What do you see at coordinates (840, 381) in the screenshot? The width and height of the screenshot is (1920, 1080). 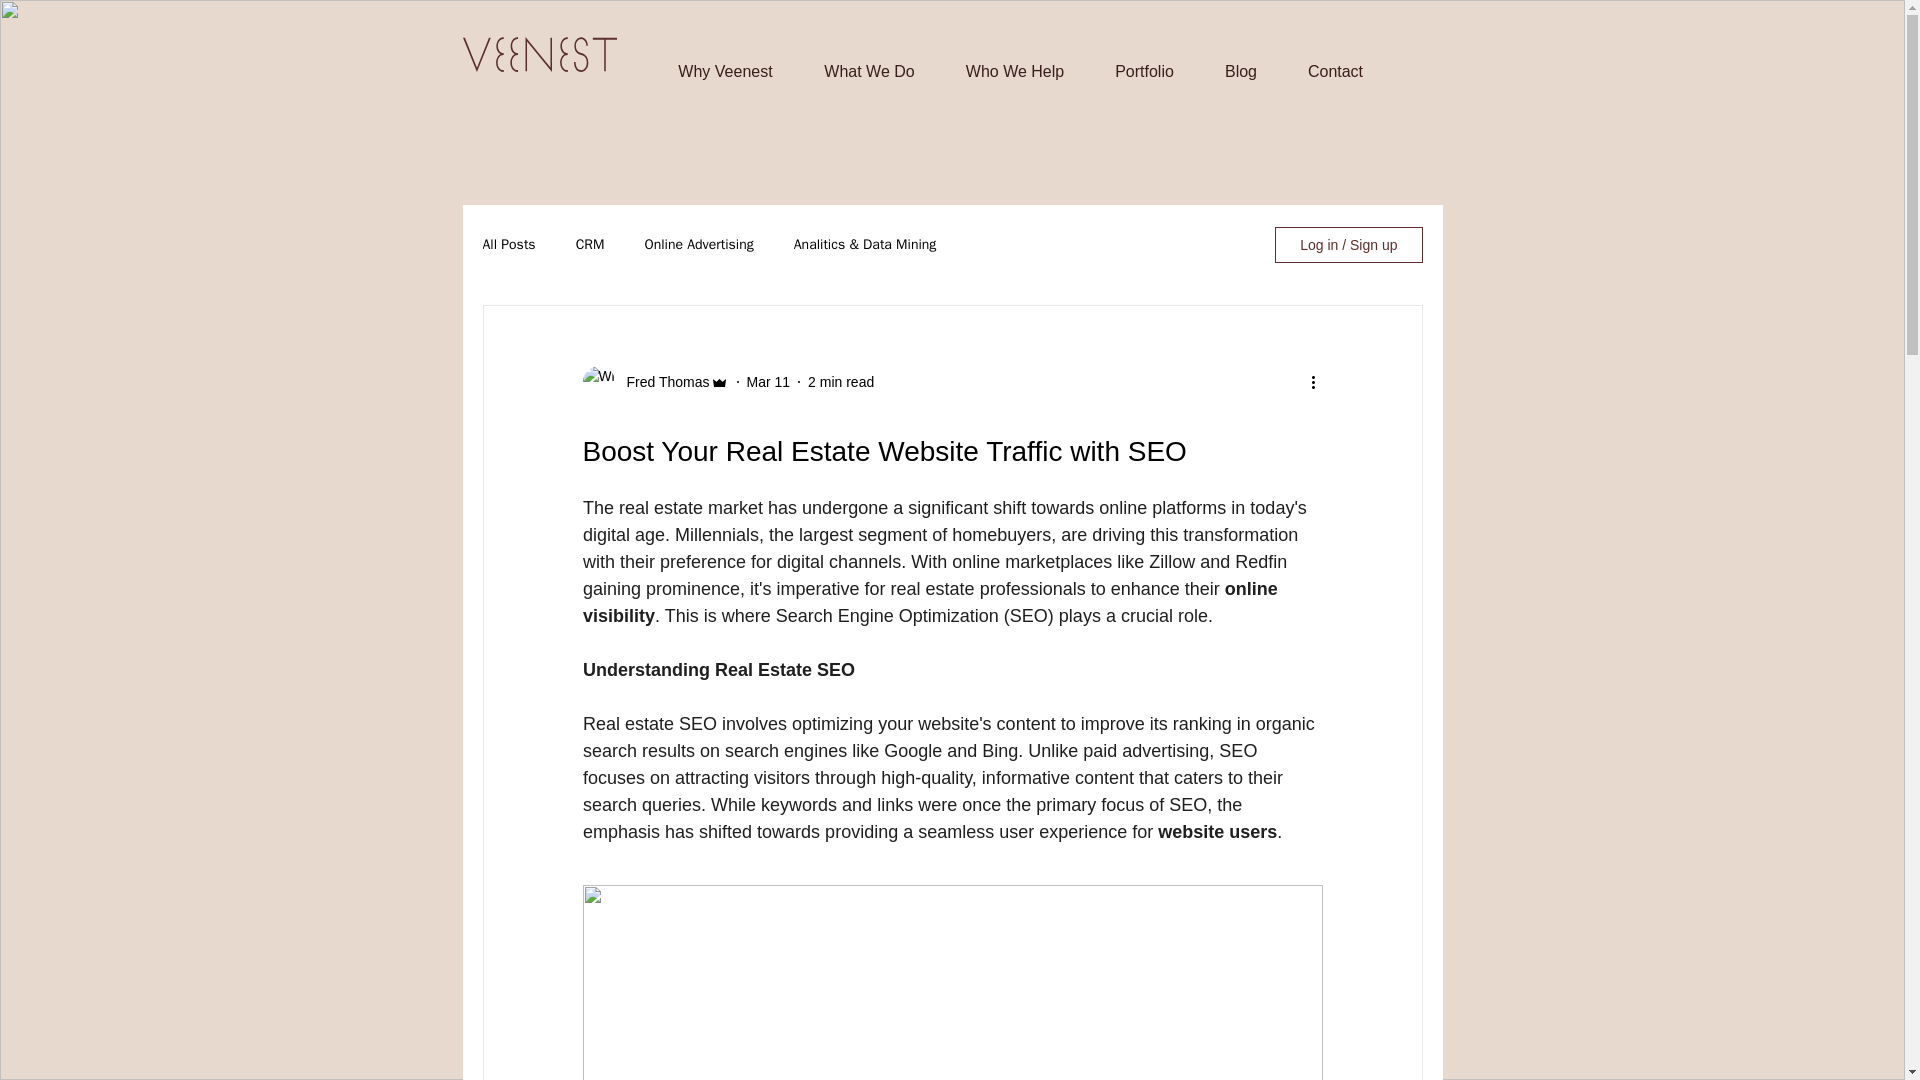 I see `2 min read` at bounding box center [840, 381].